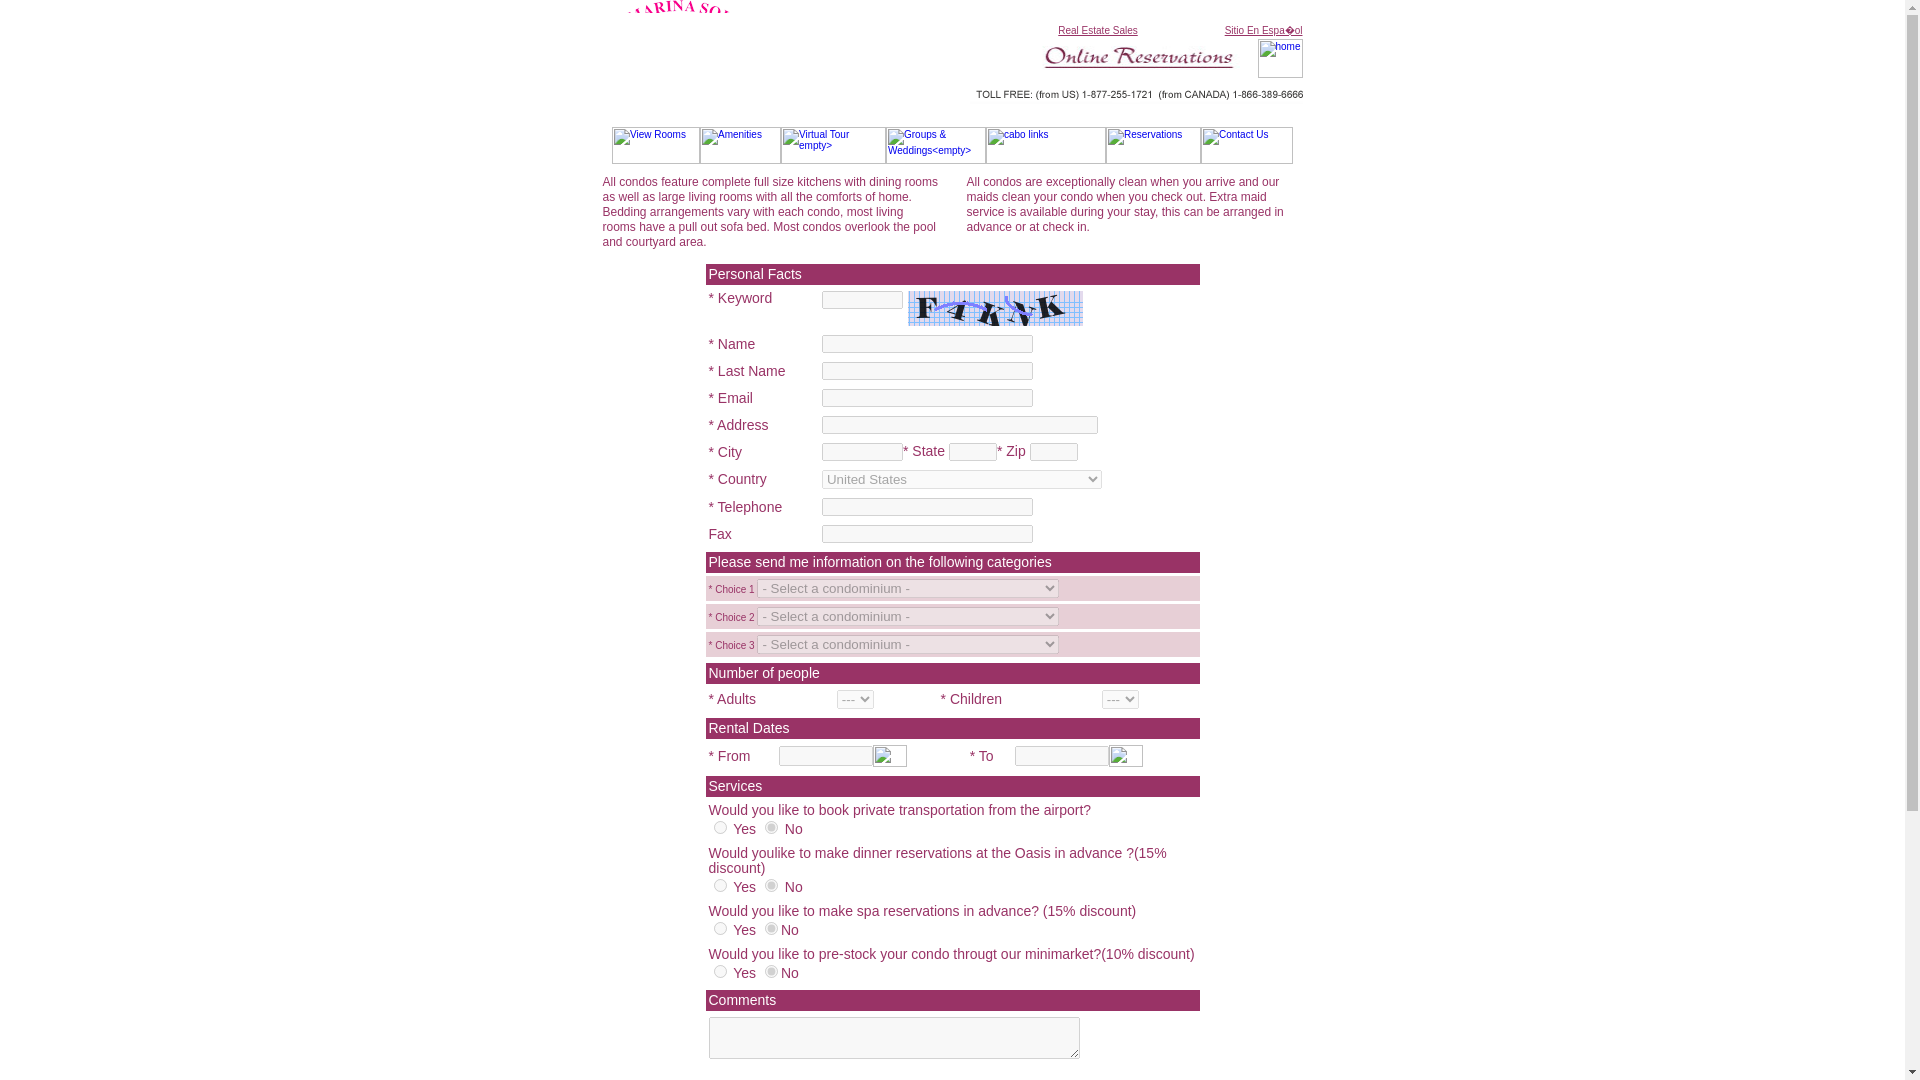  Describe the element at coordinates (720, 886) in the screenshot. I see `yes` at that location.